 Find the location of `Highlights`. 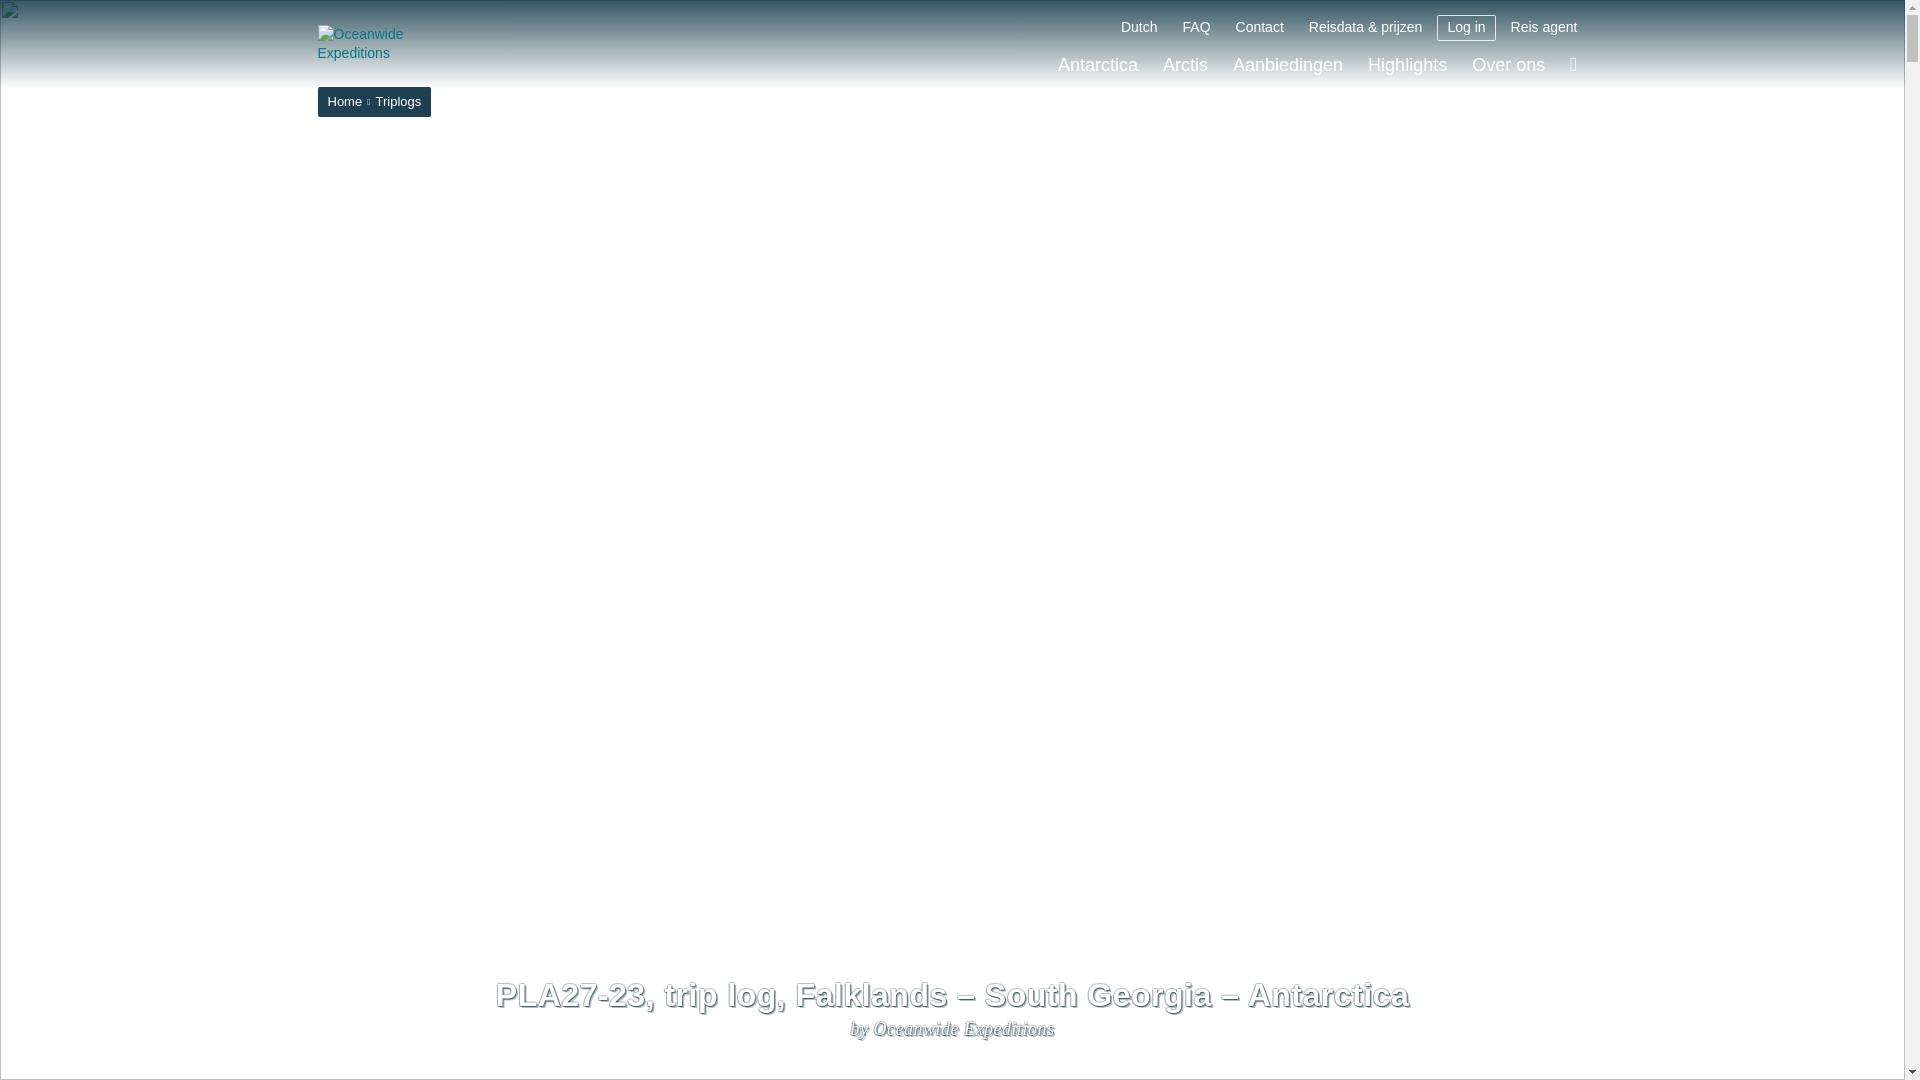

Highlights is located at coordinates (1407, 64).